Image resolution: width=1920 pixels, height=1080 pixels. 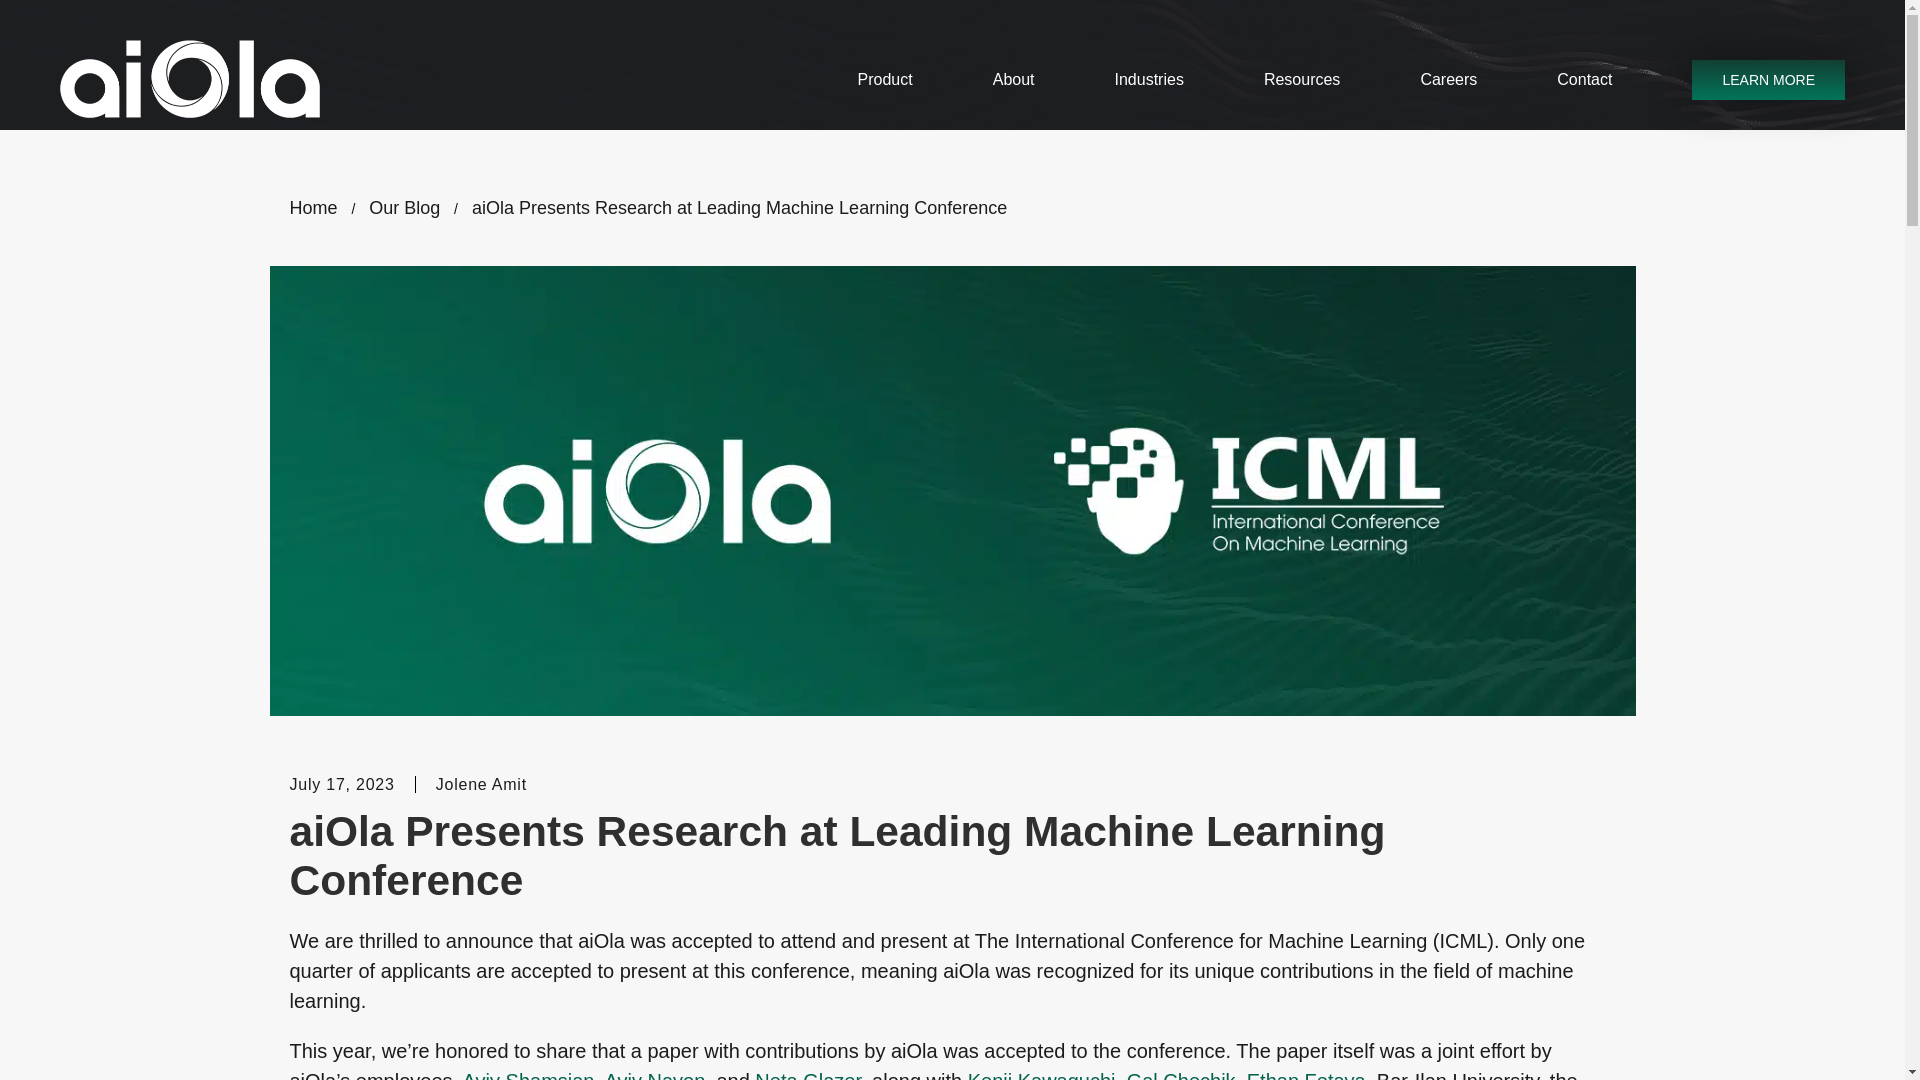 I want to click on Aviv Navon, so click(x=654, y=1075).